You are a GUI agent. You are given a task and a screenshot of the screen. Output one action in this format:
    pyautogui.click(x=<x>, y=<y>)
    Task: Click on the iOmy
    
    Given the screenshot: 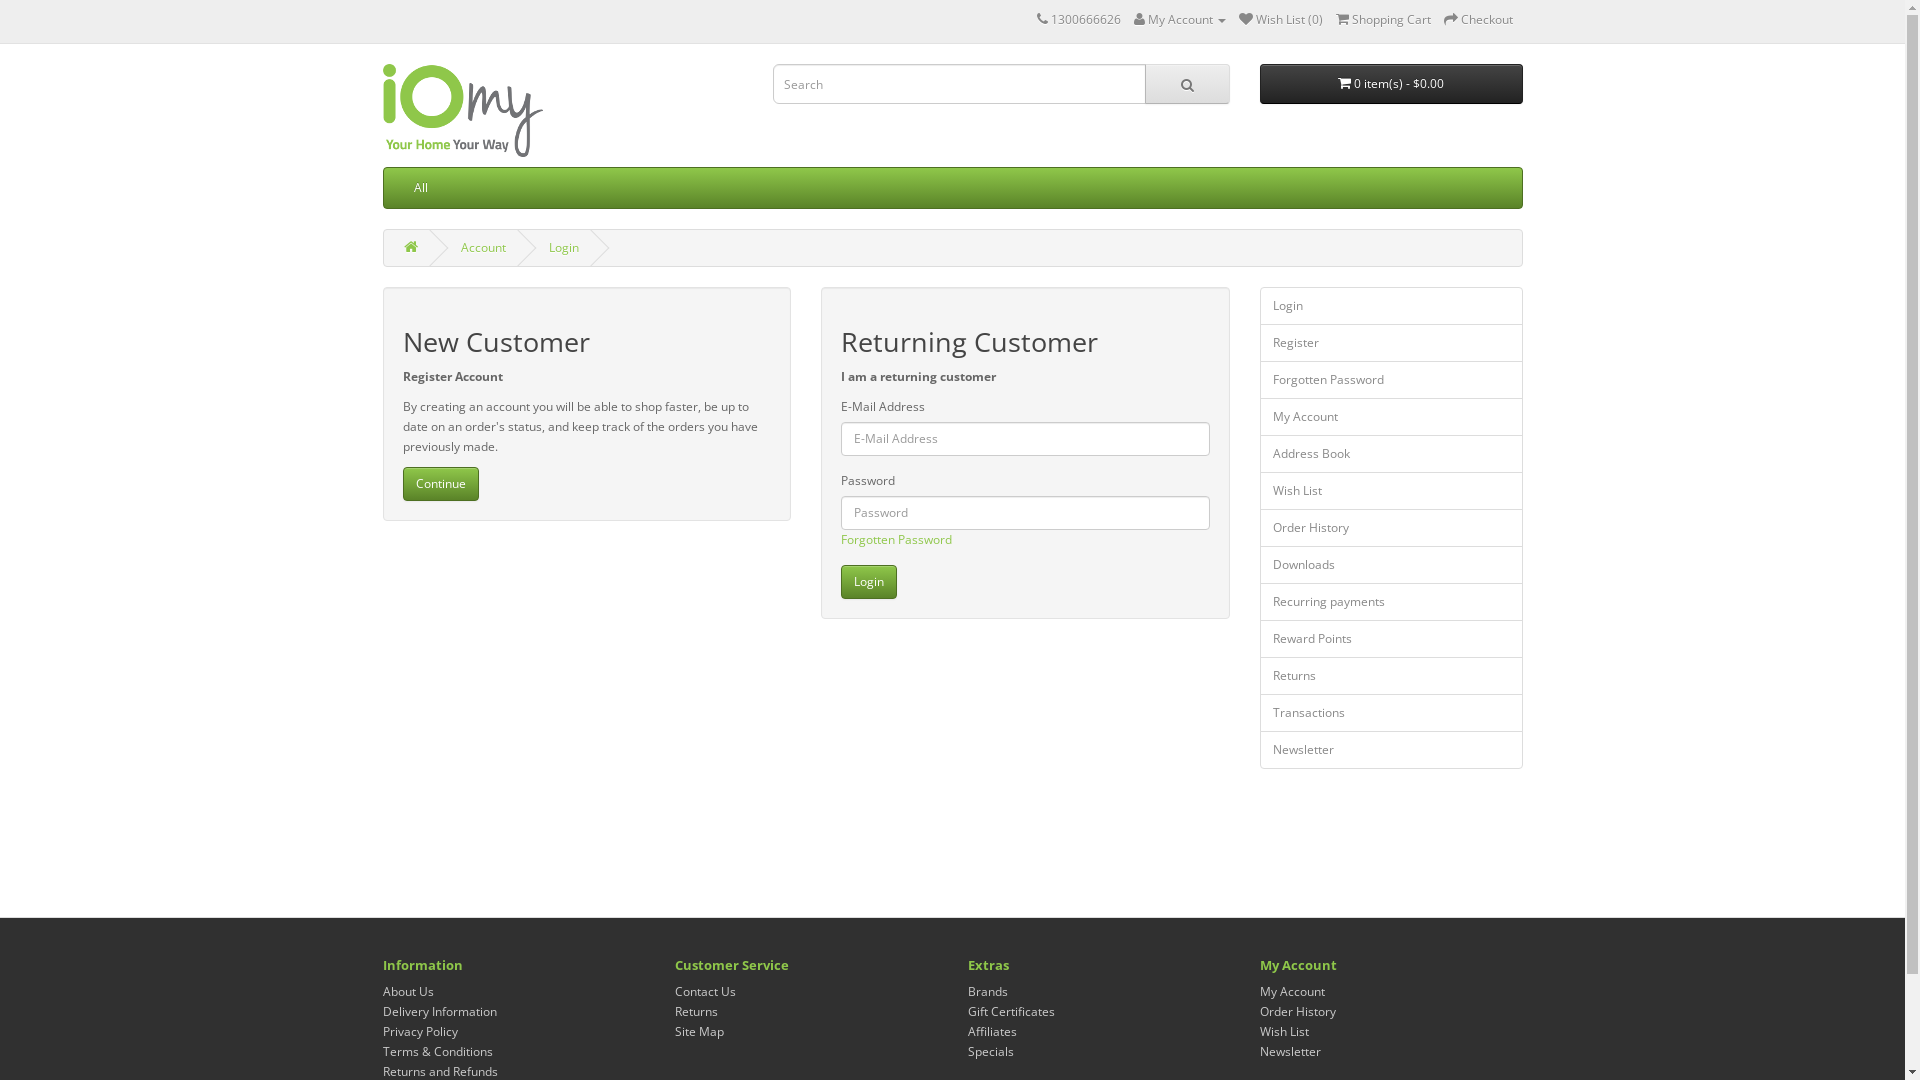 What is the action you would take?
    pyautogui.click(x=462, y=110)
    